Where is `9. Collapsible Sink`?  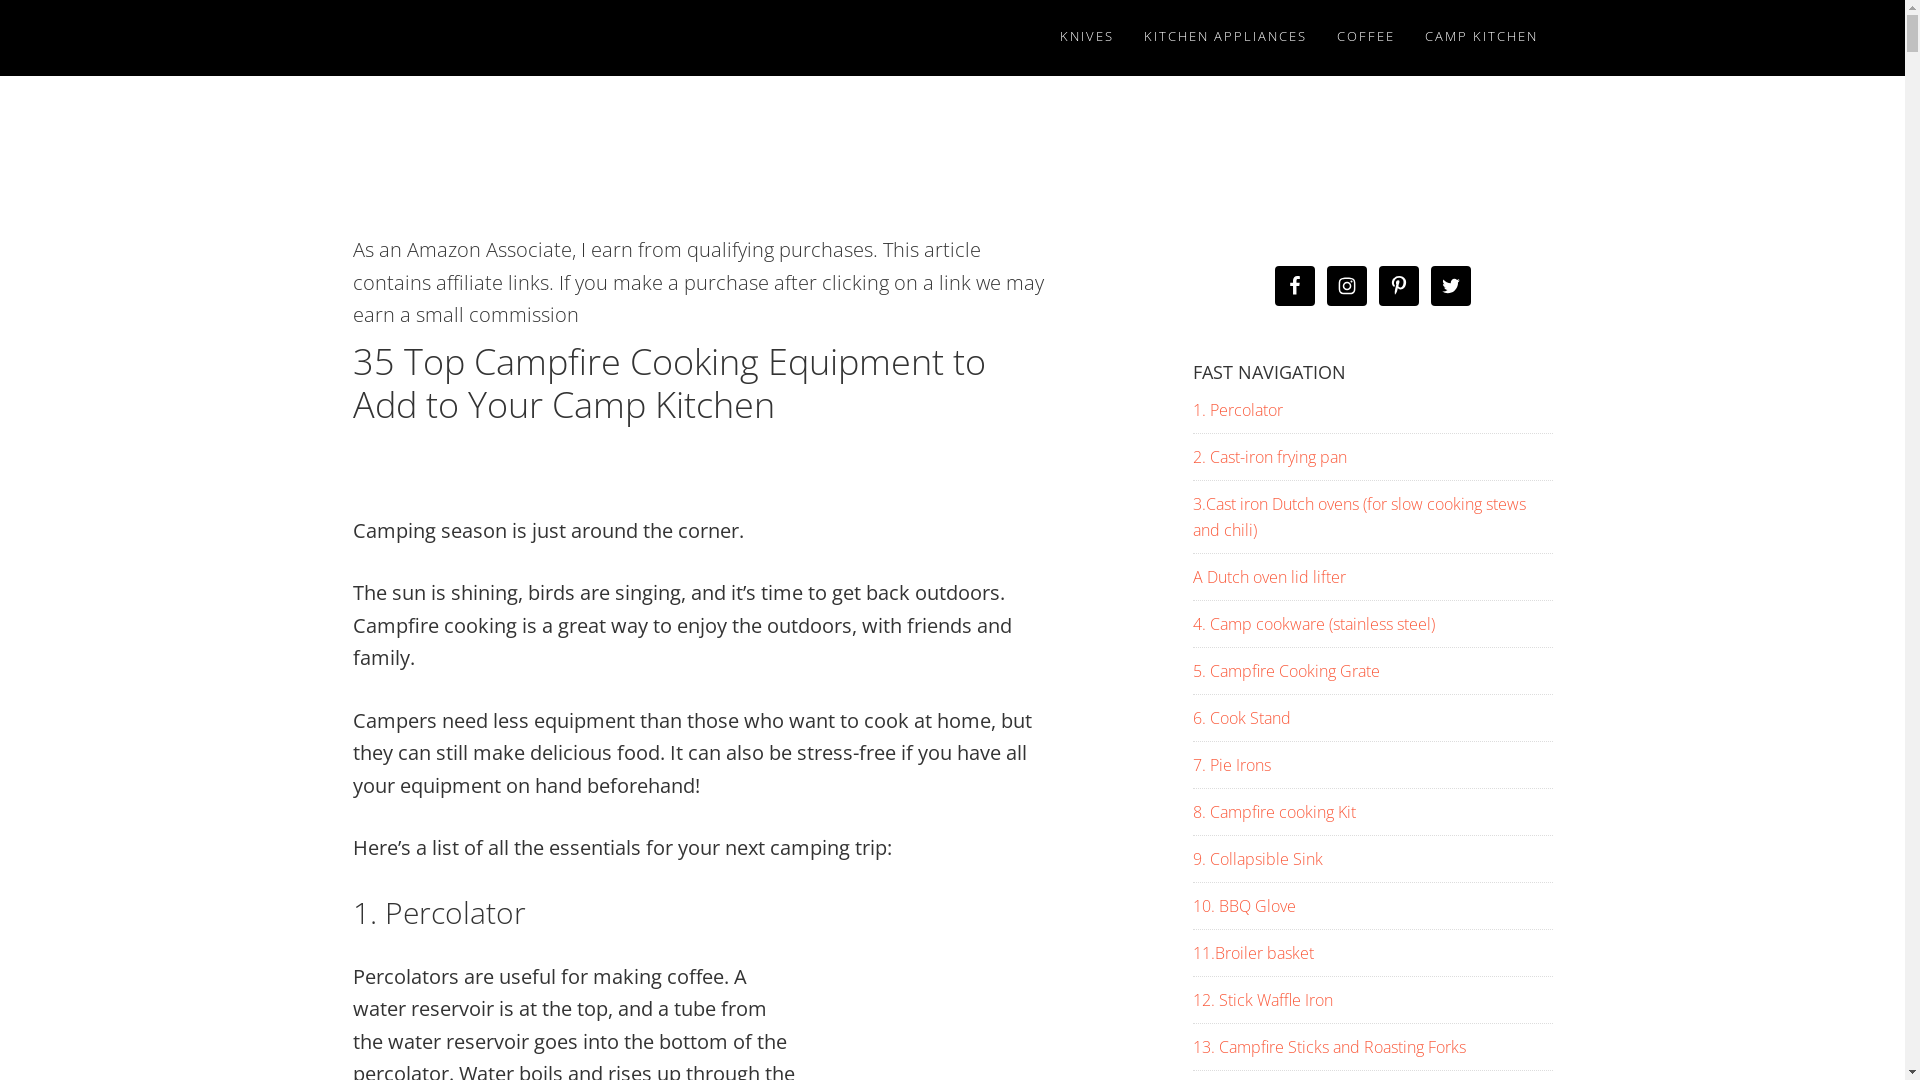 9. Collapsible Sink is located at coordinates (1257, 859).